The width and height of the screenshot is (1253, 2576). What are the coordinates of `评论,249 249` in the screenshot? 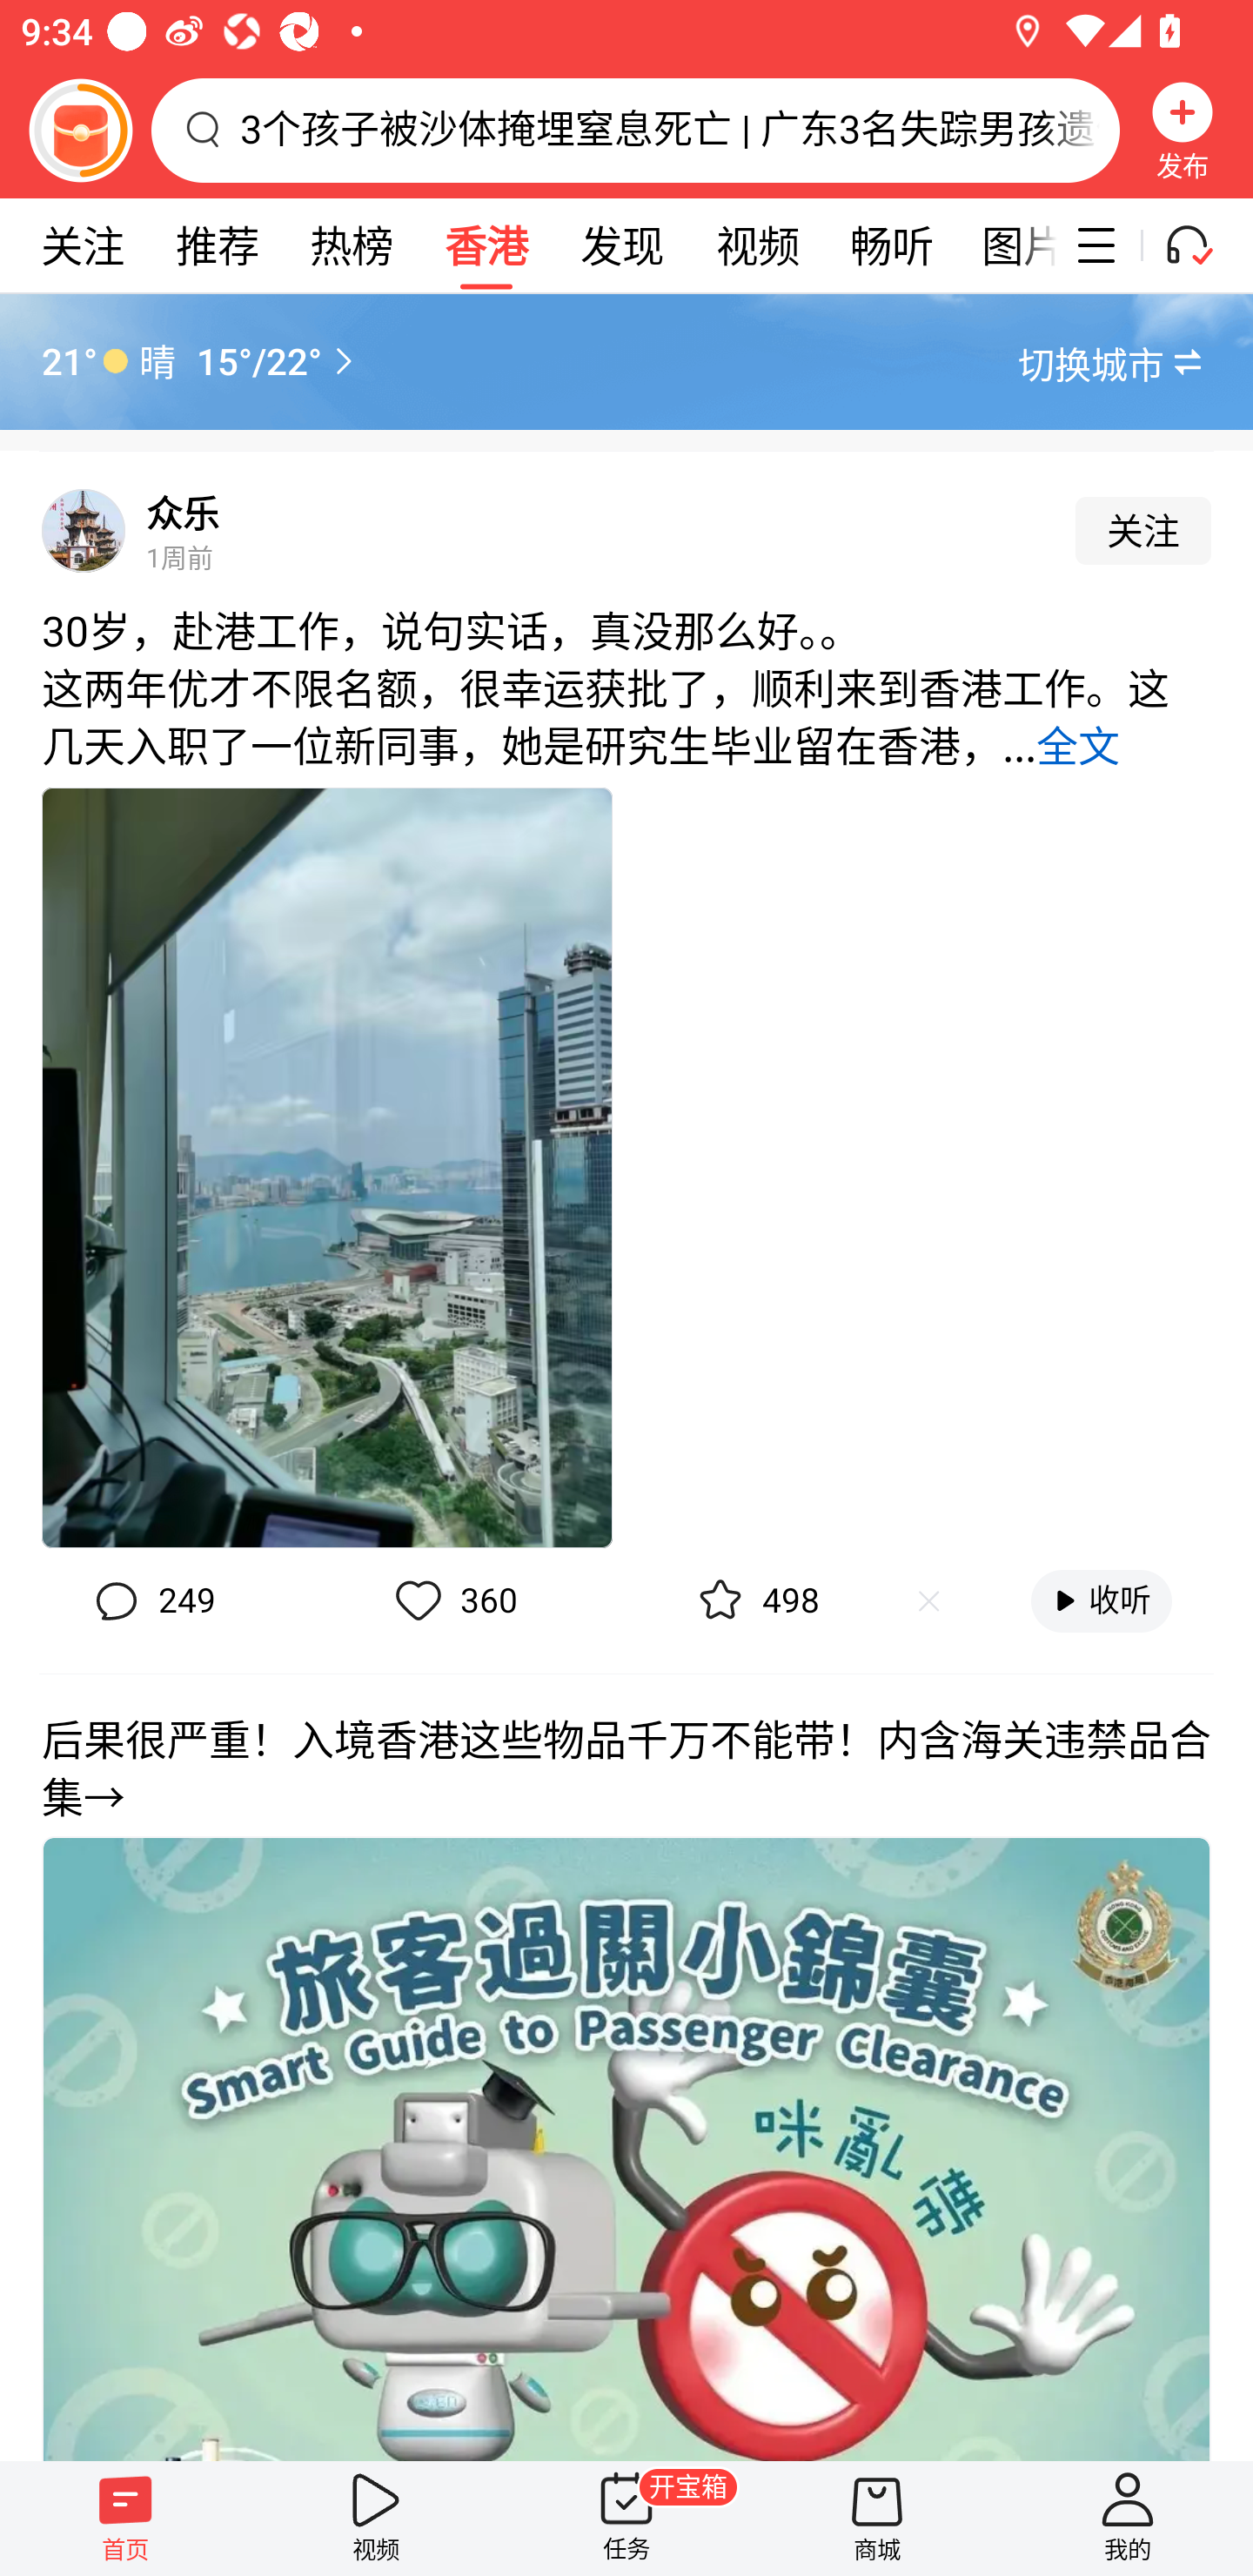 It's located at (151, 1601).